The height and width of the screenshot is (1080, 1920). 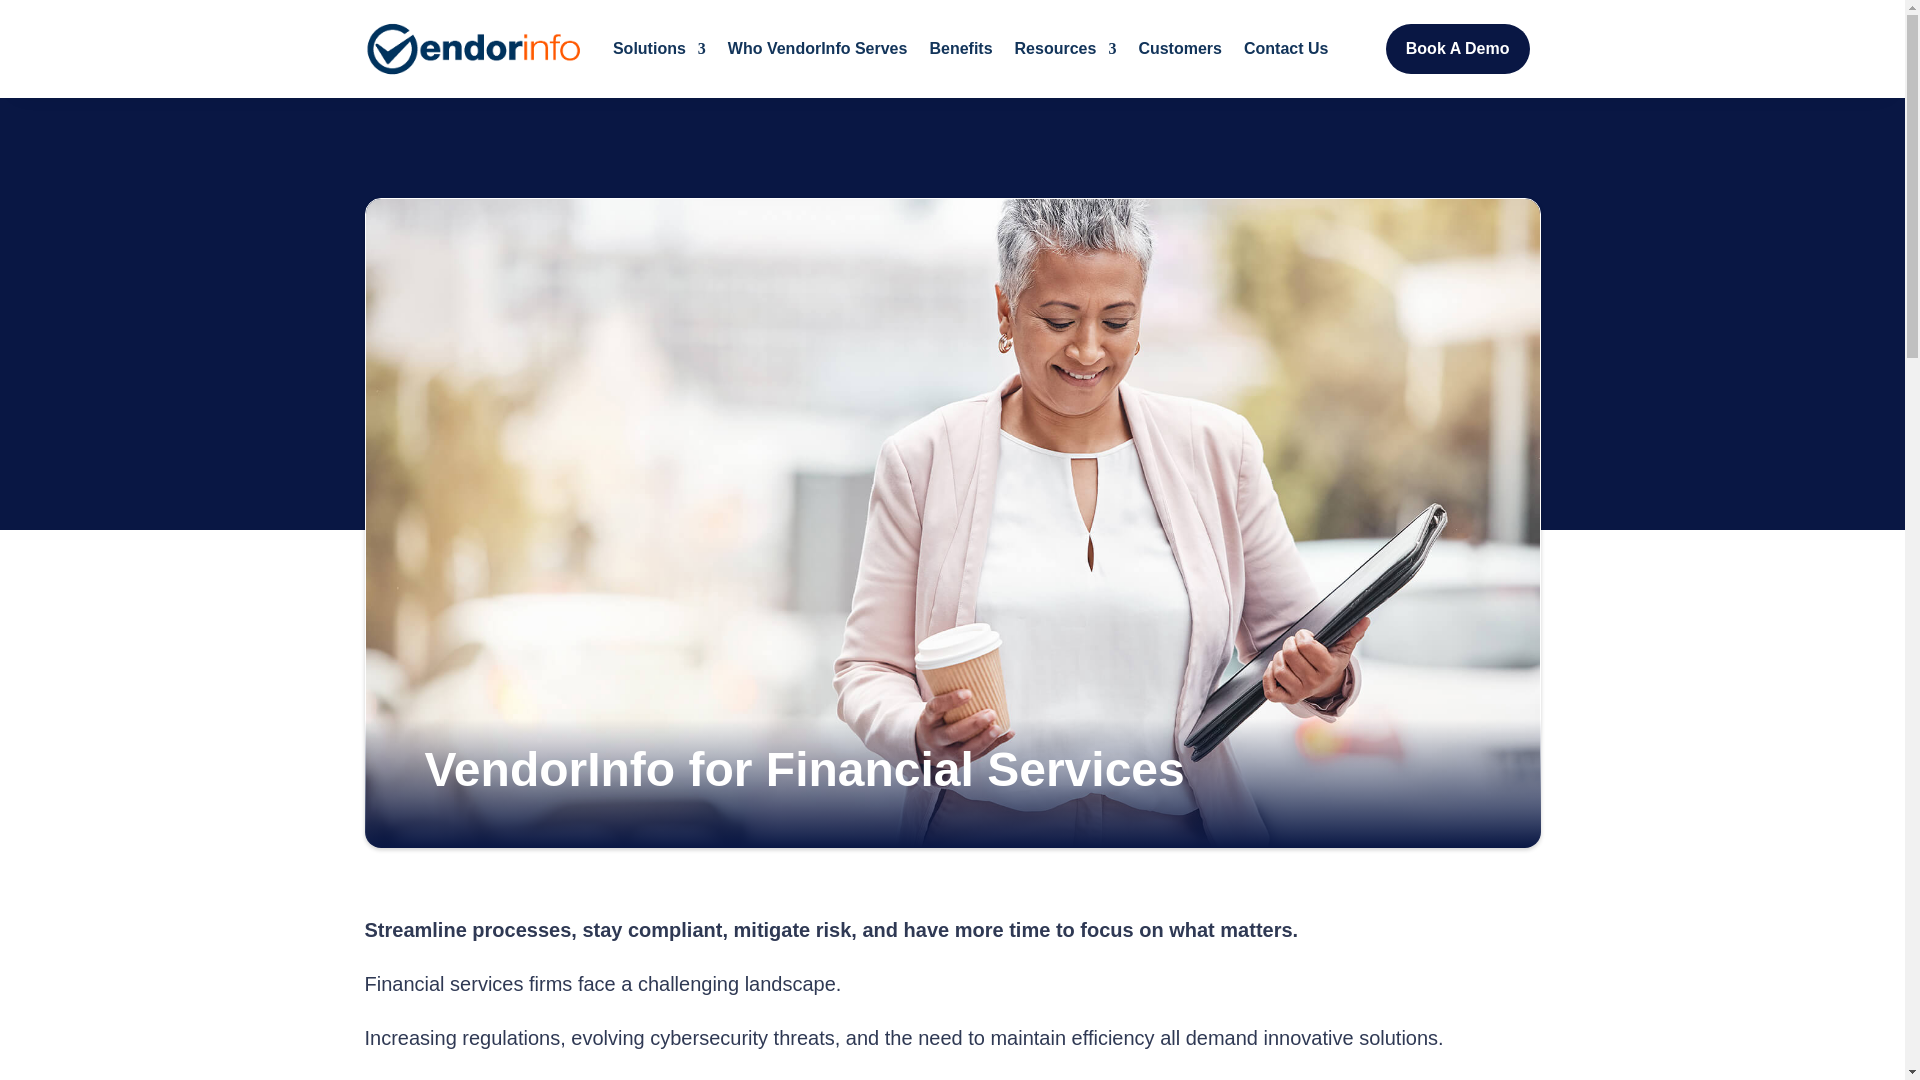 I want to click on Solutions, so click(x=659, y=48).